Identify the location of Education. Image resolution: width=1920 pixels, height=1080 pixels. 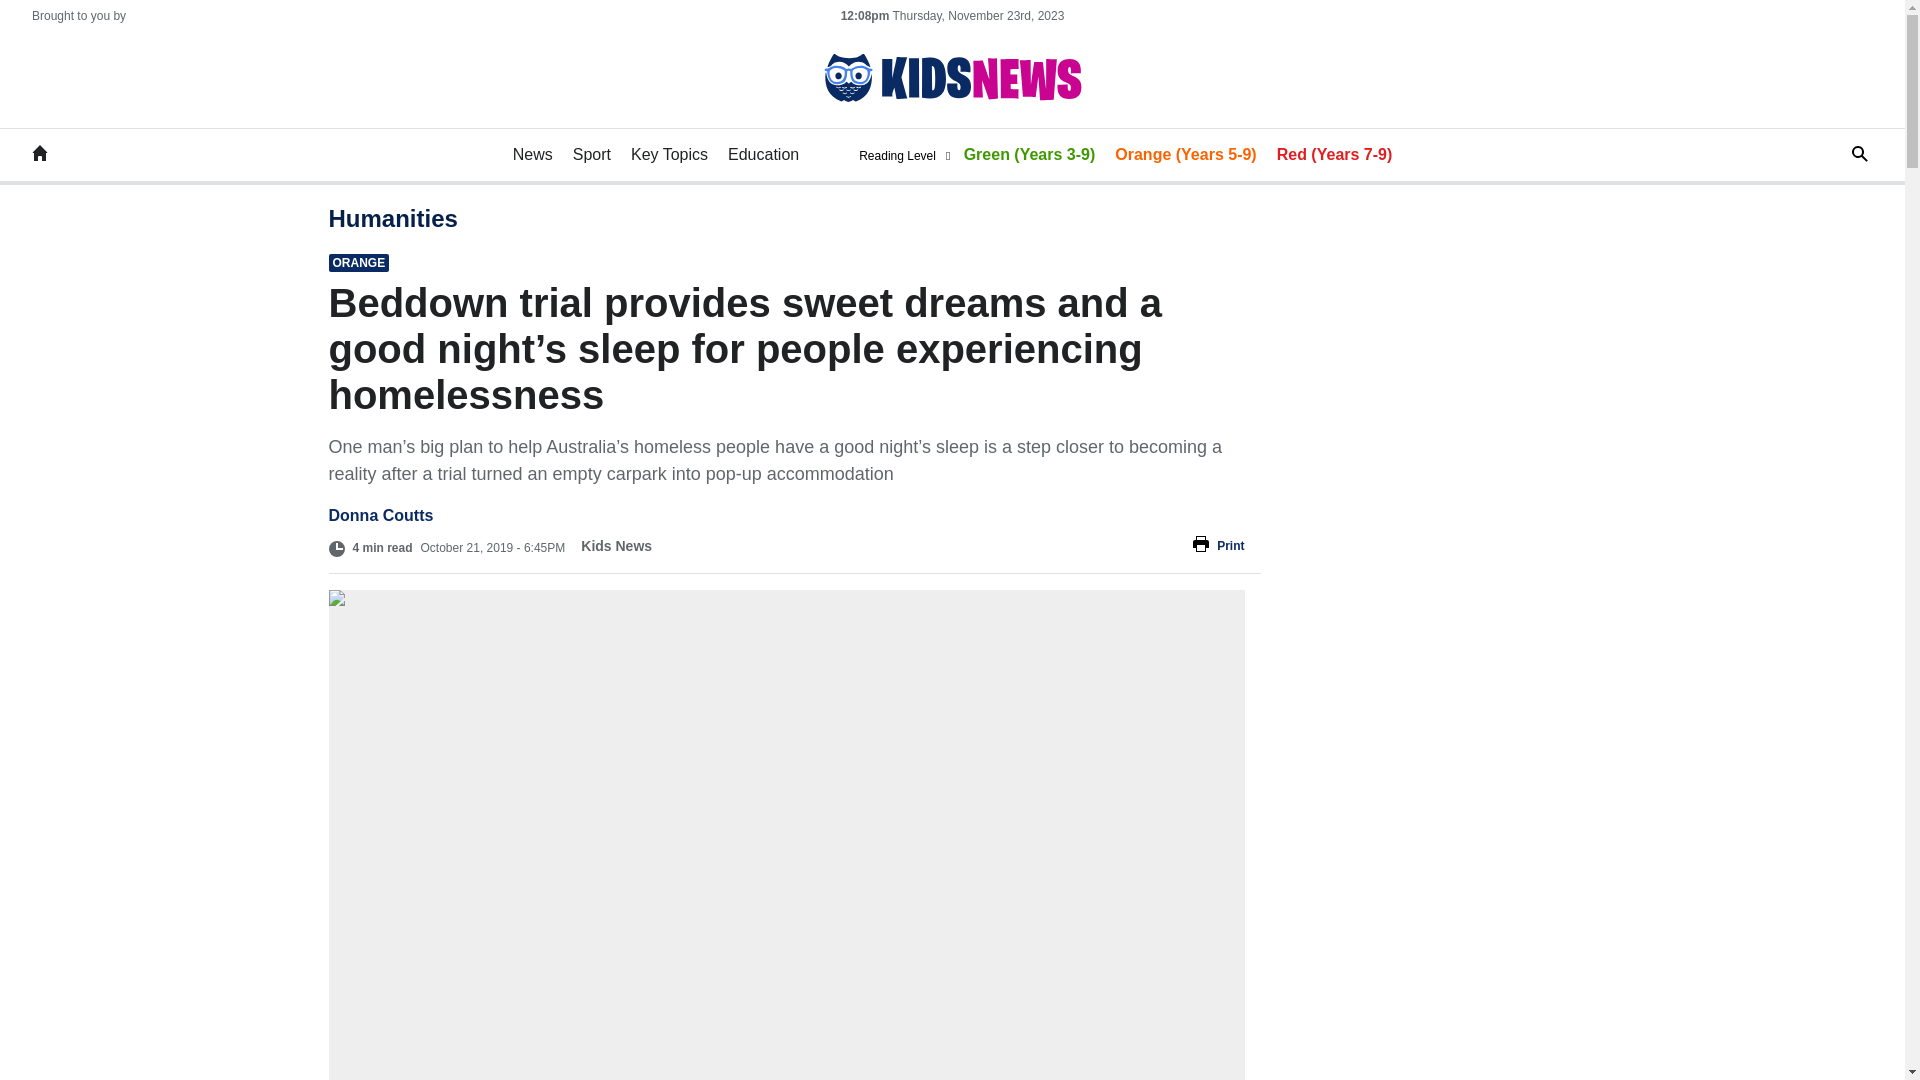
(764, 155).